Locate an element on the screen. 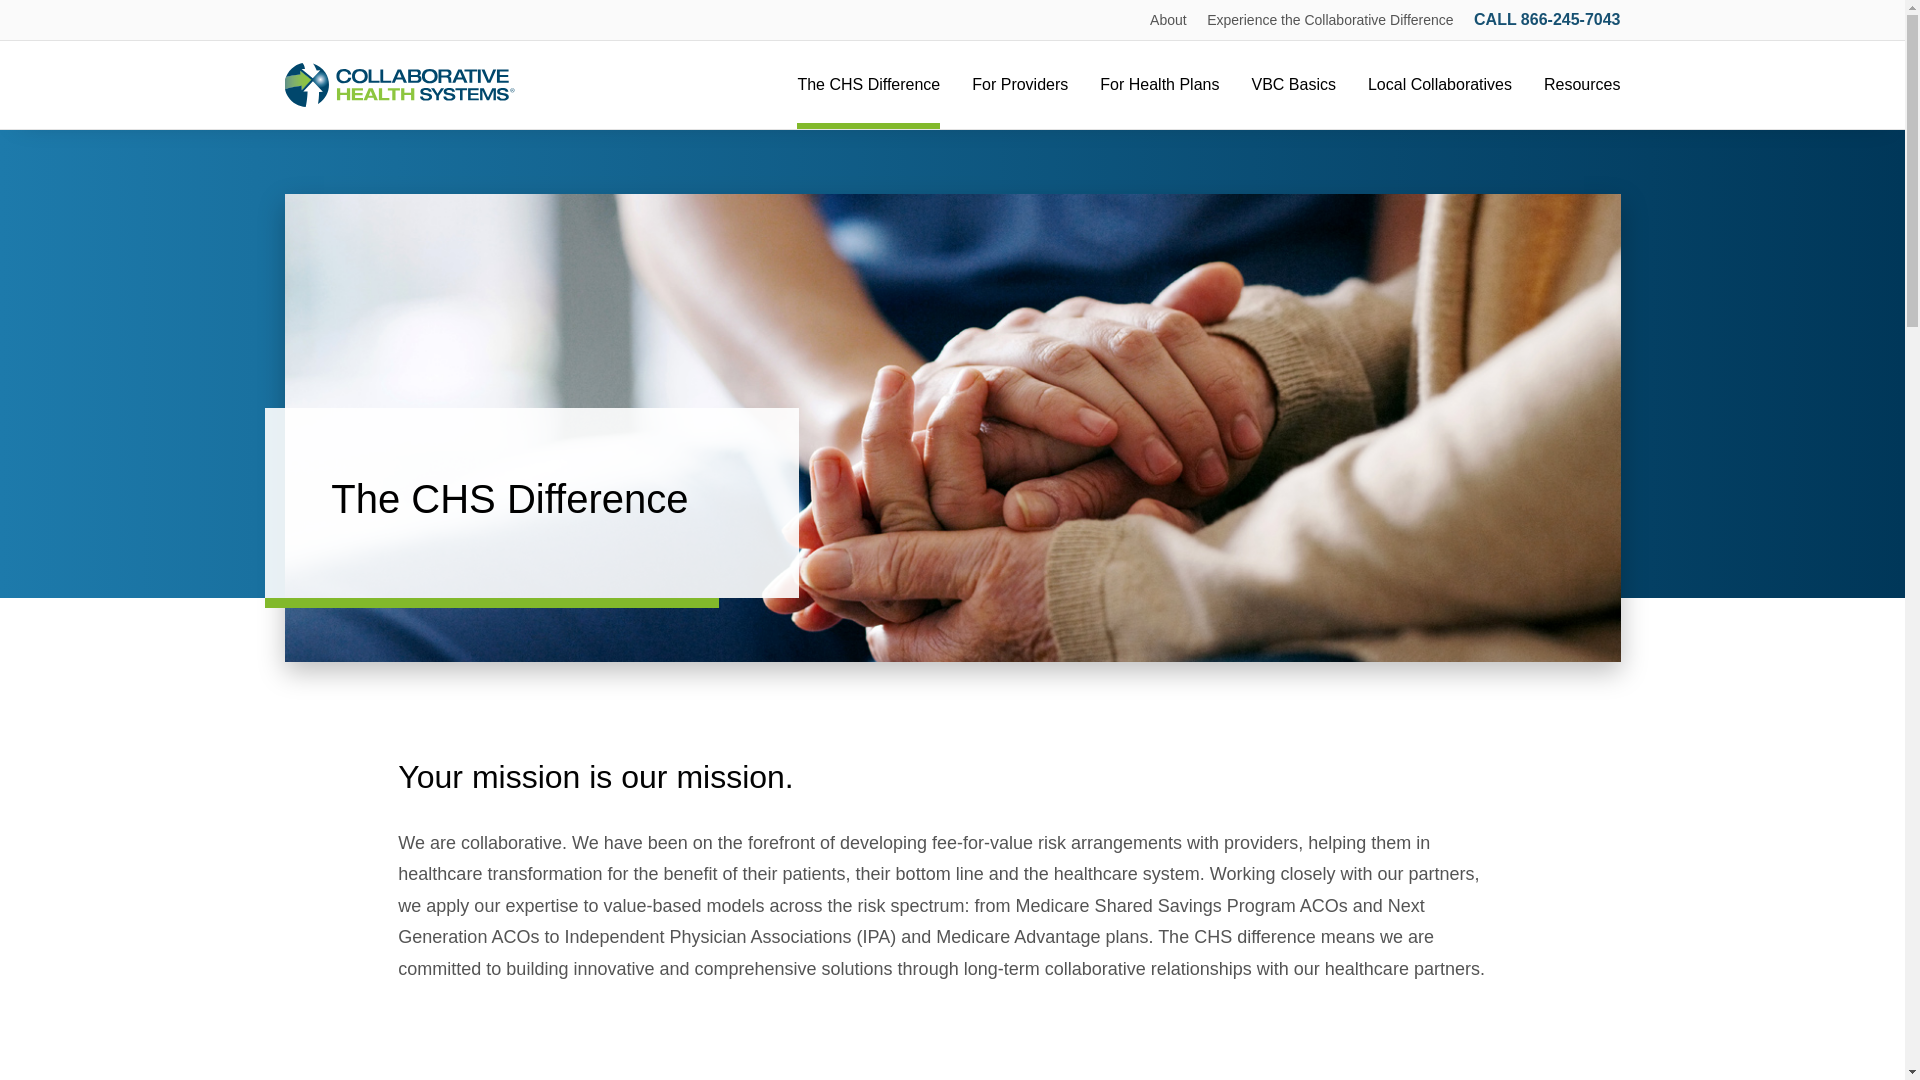  Local Collaboratives is located at coordinates (1440, 84).